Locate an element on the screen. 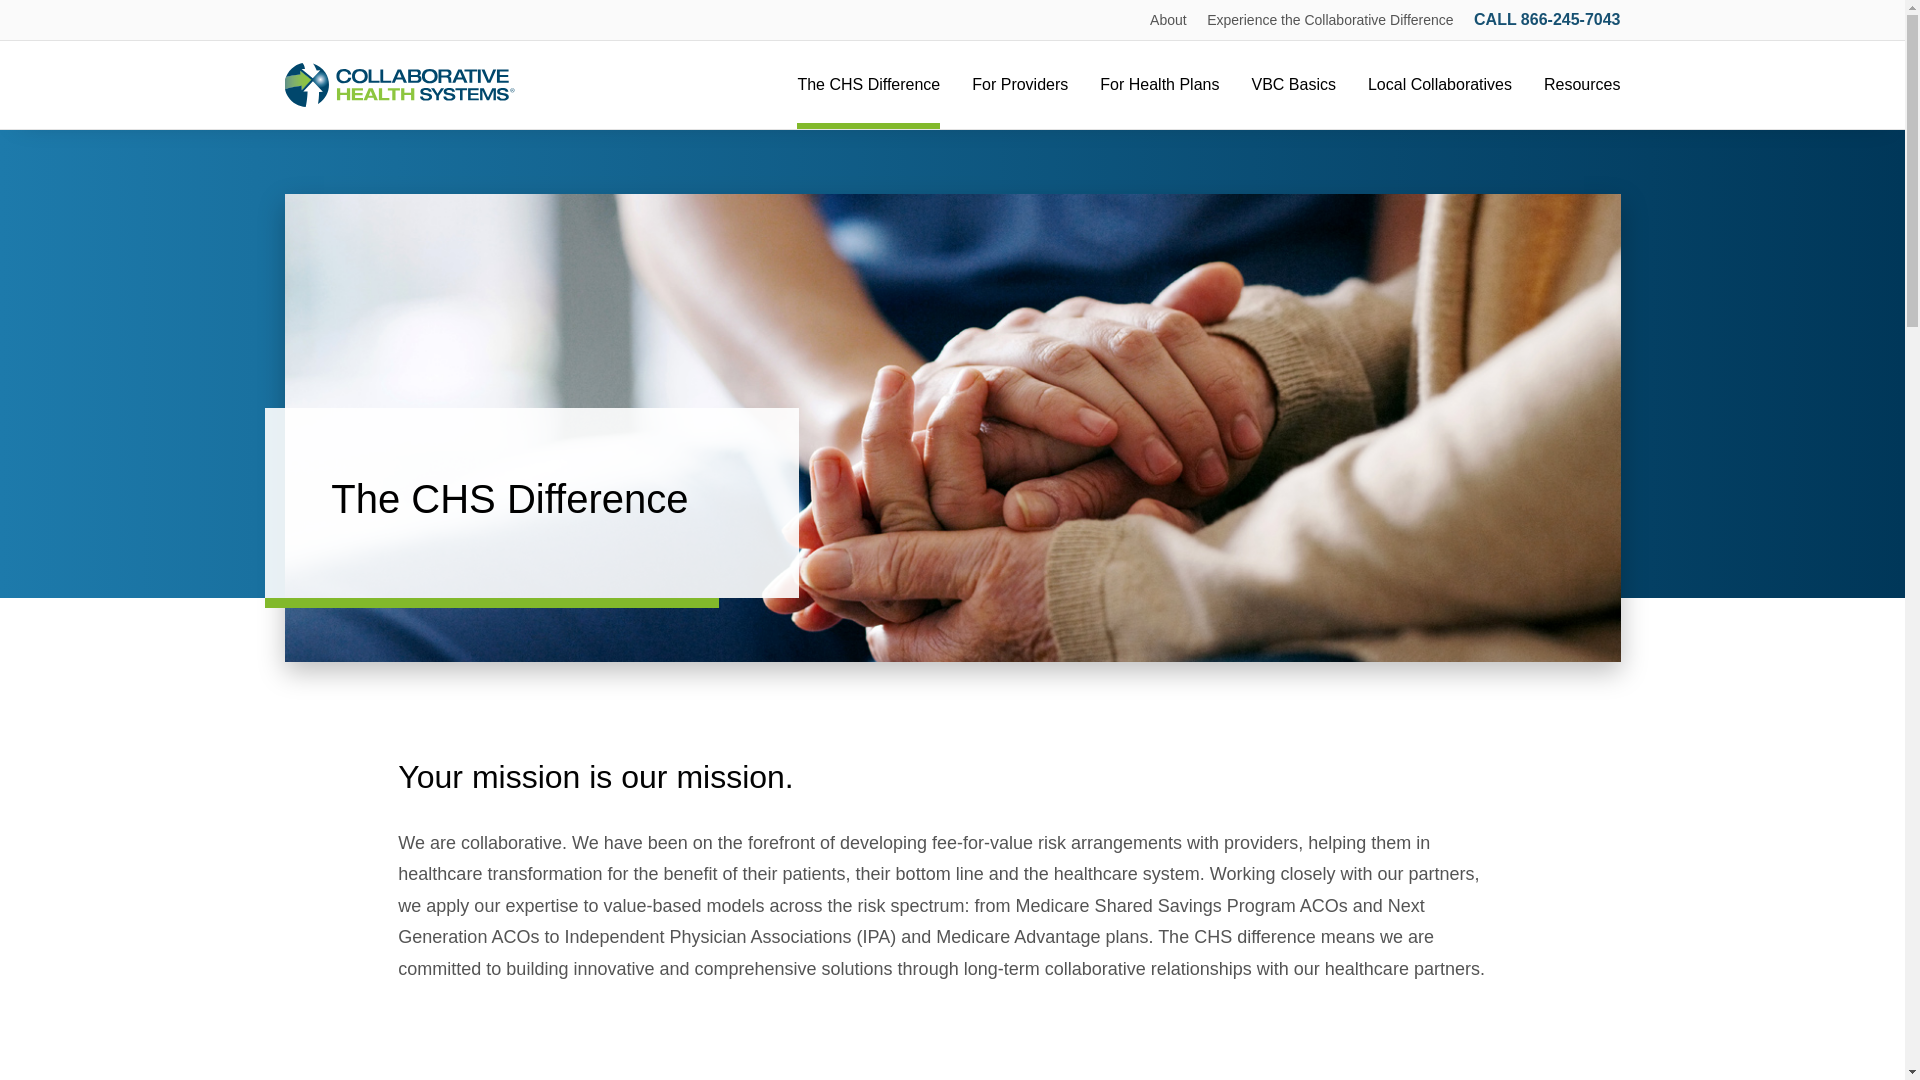  Local Collaboratives is located at coordinates (1440, 84).